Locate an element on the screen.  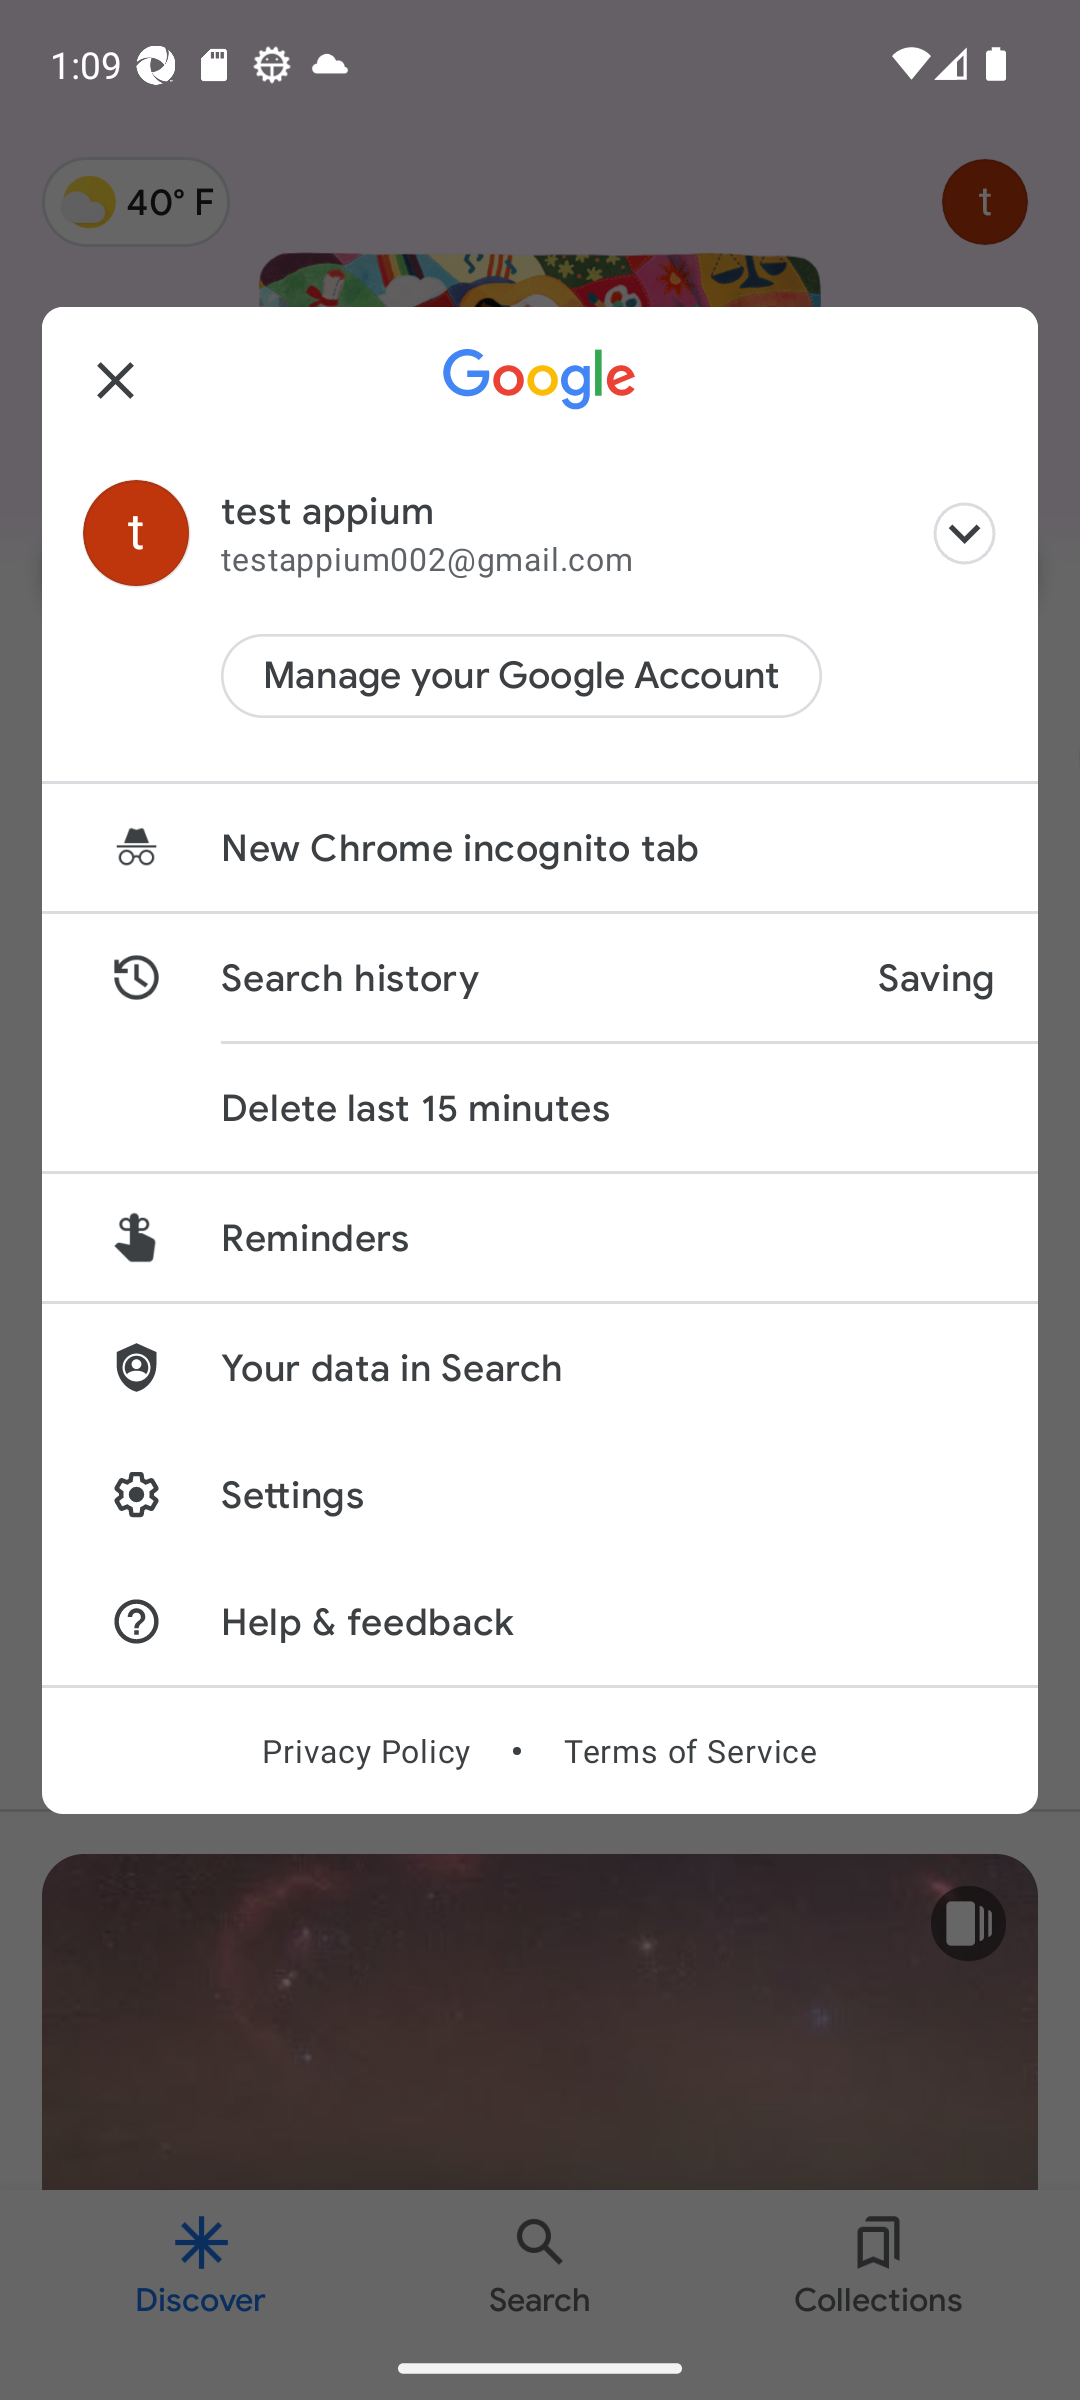
Terms of Service is located at coordinates (690, 1750).